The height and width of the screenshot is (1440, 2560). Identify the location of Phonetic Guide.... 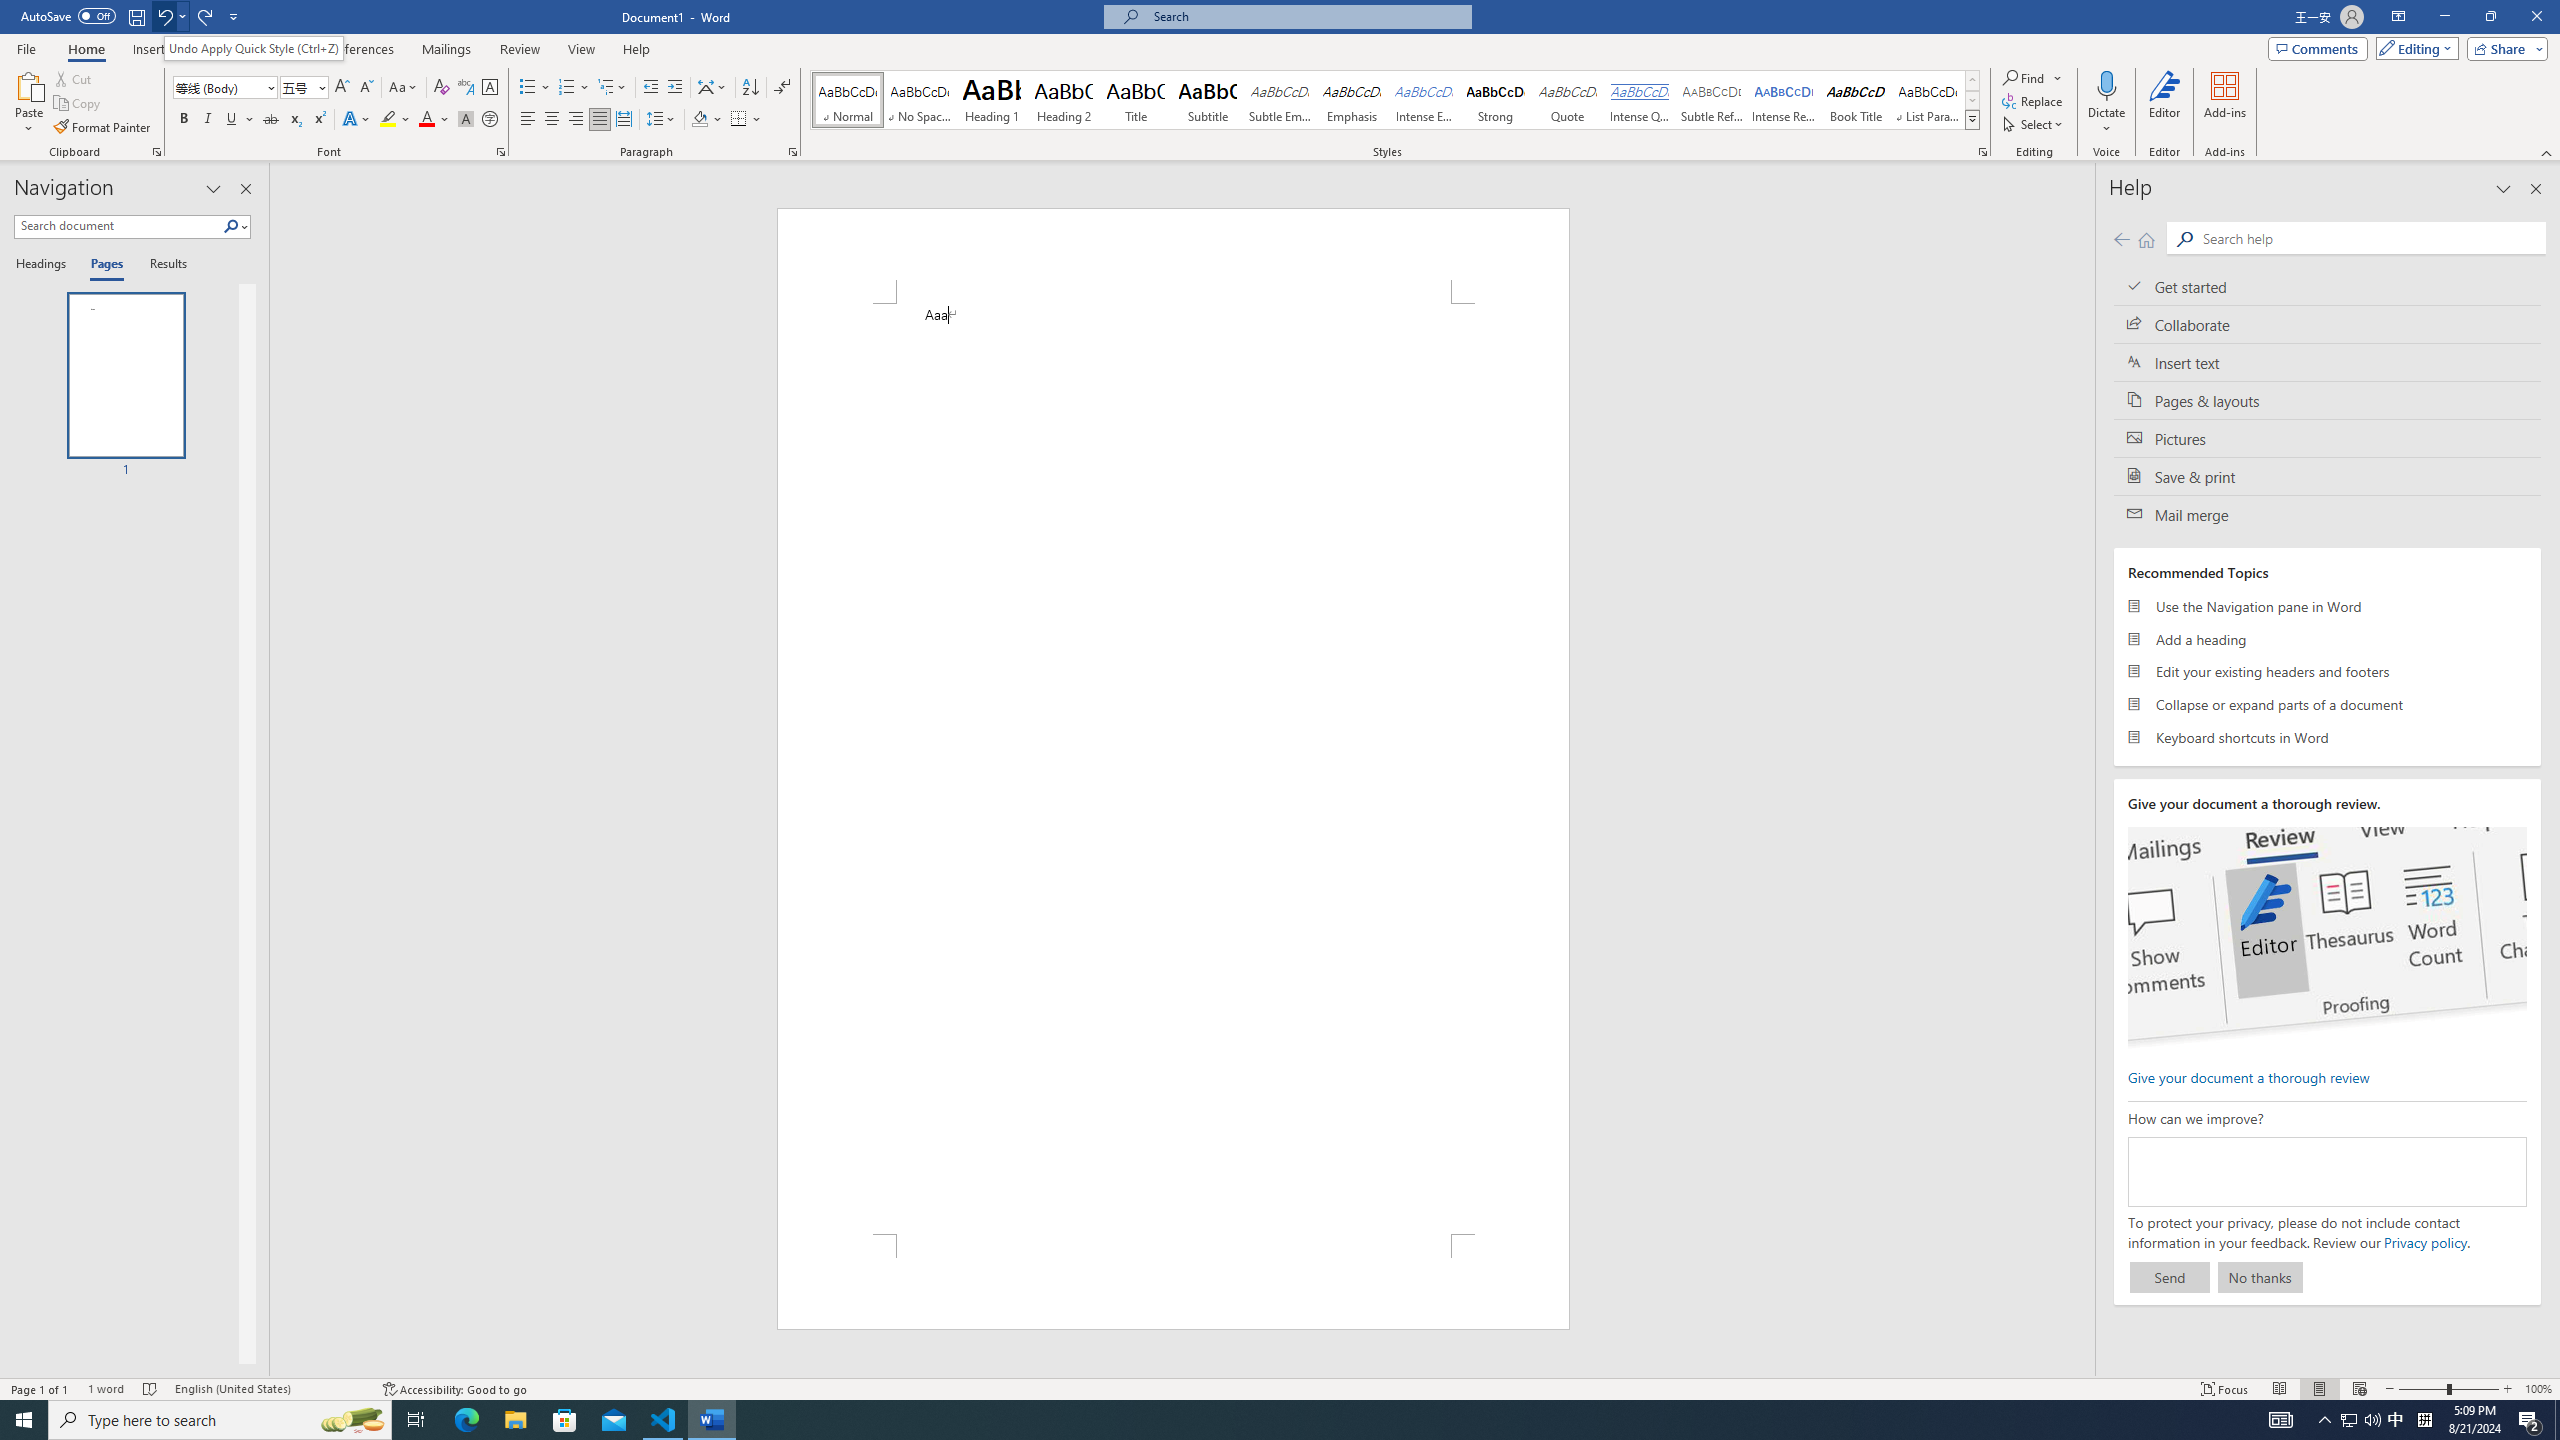
(466, 88).